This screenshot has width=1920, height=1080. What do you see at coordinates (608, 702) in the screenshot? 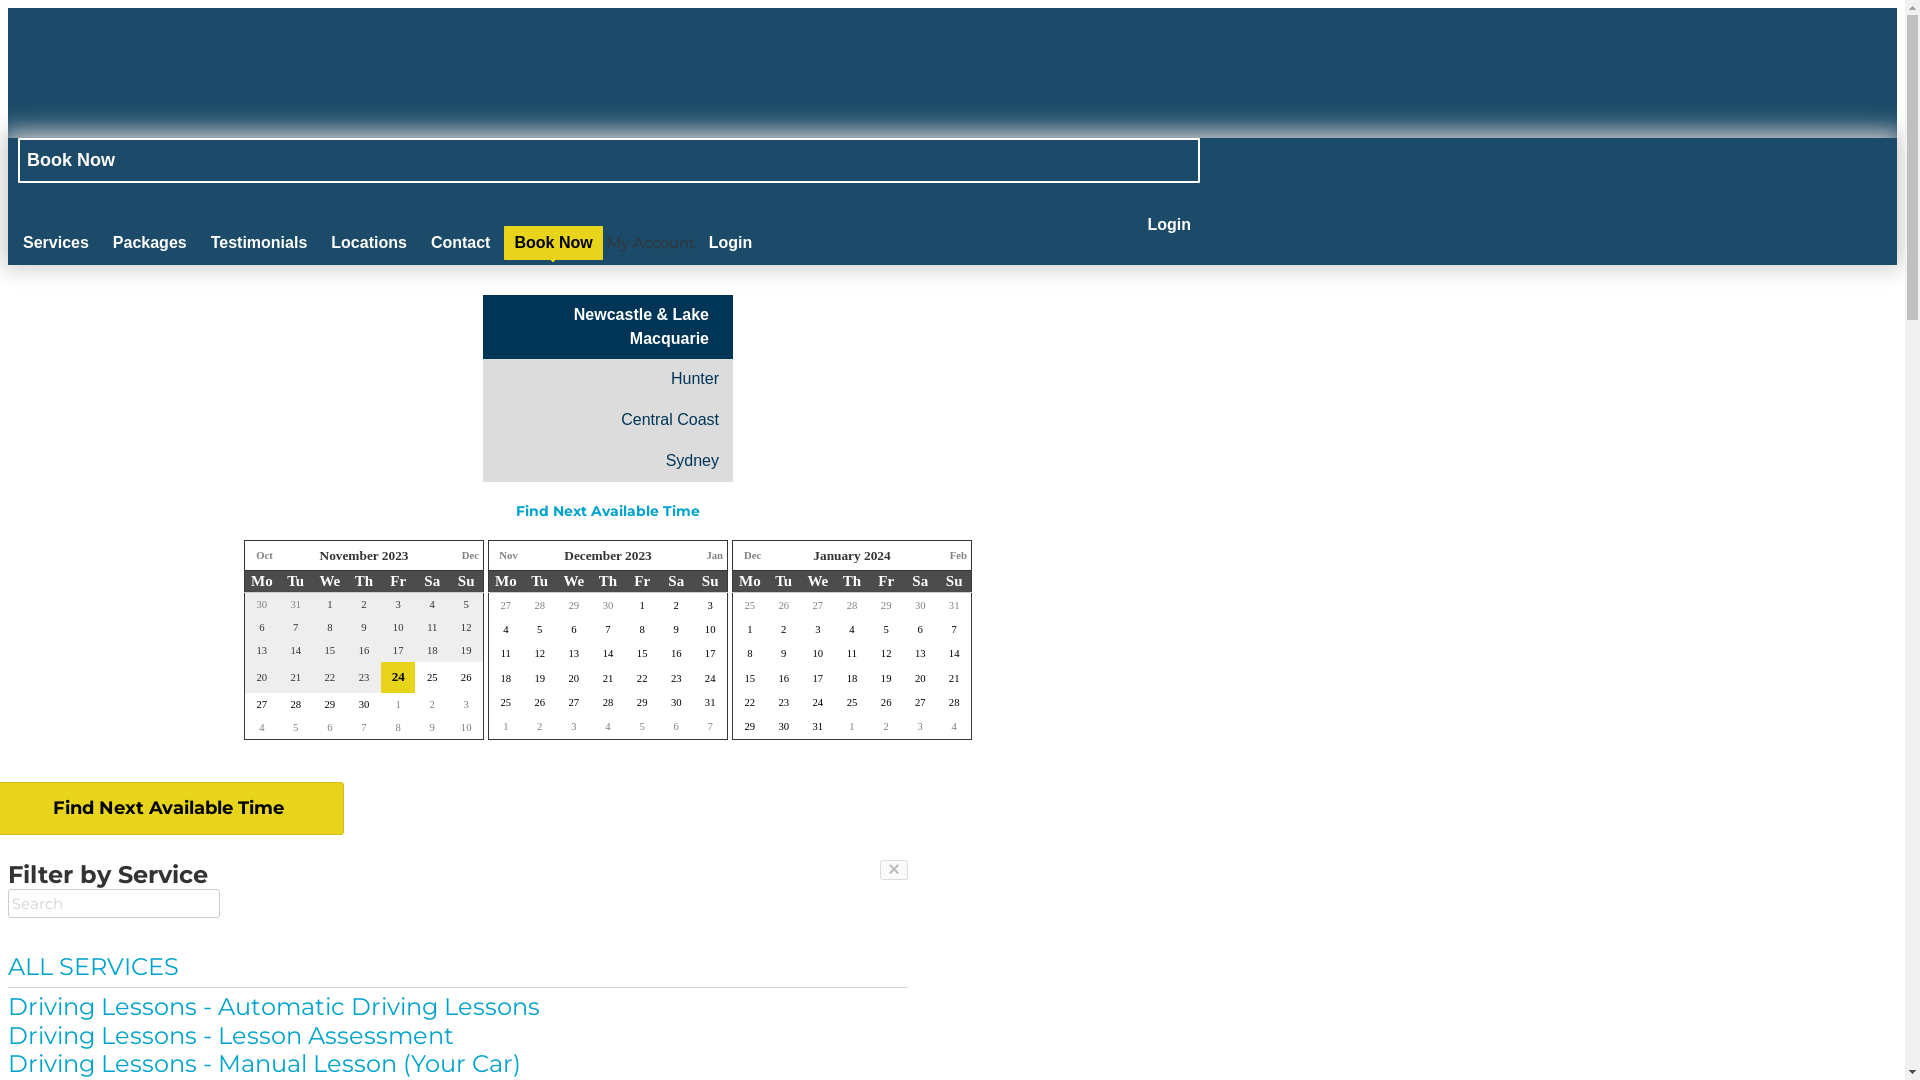
I see `28` at bounding box center [608, 702].